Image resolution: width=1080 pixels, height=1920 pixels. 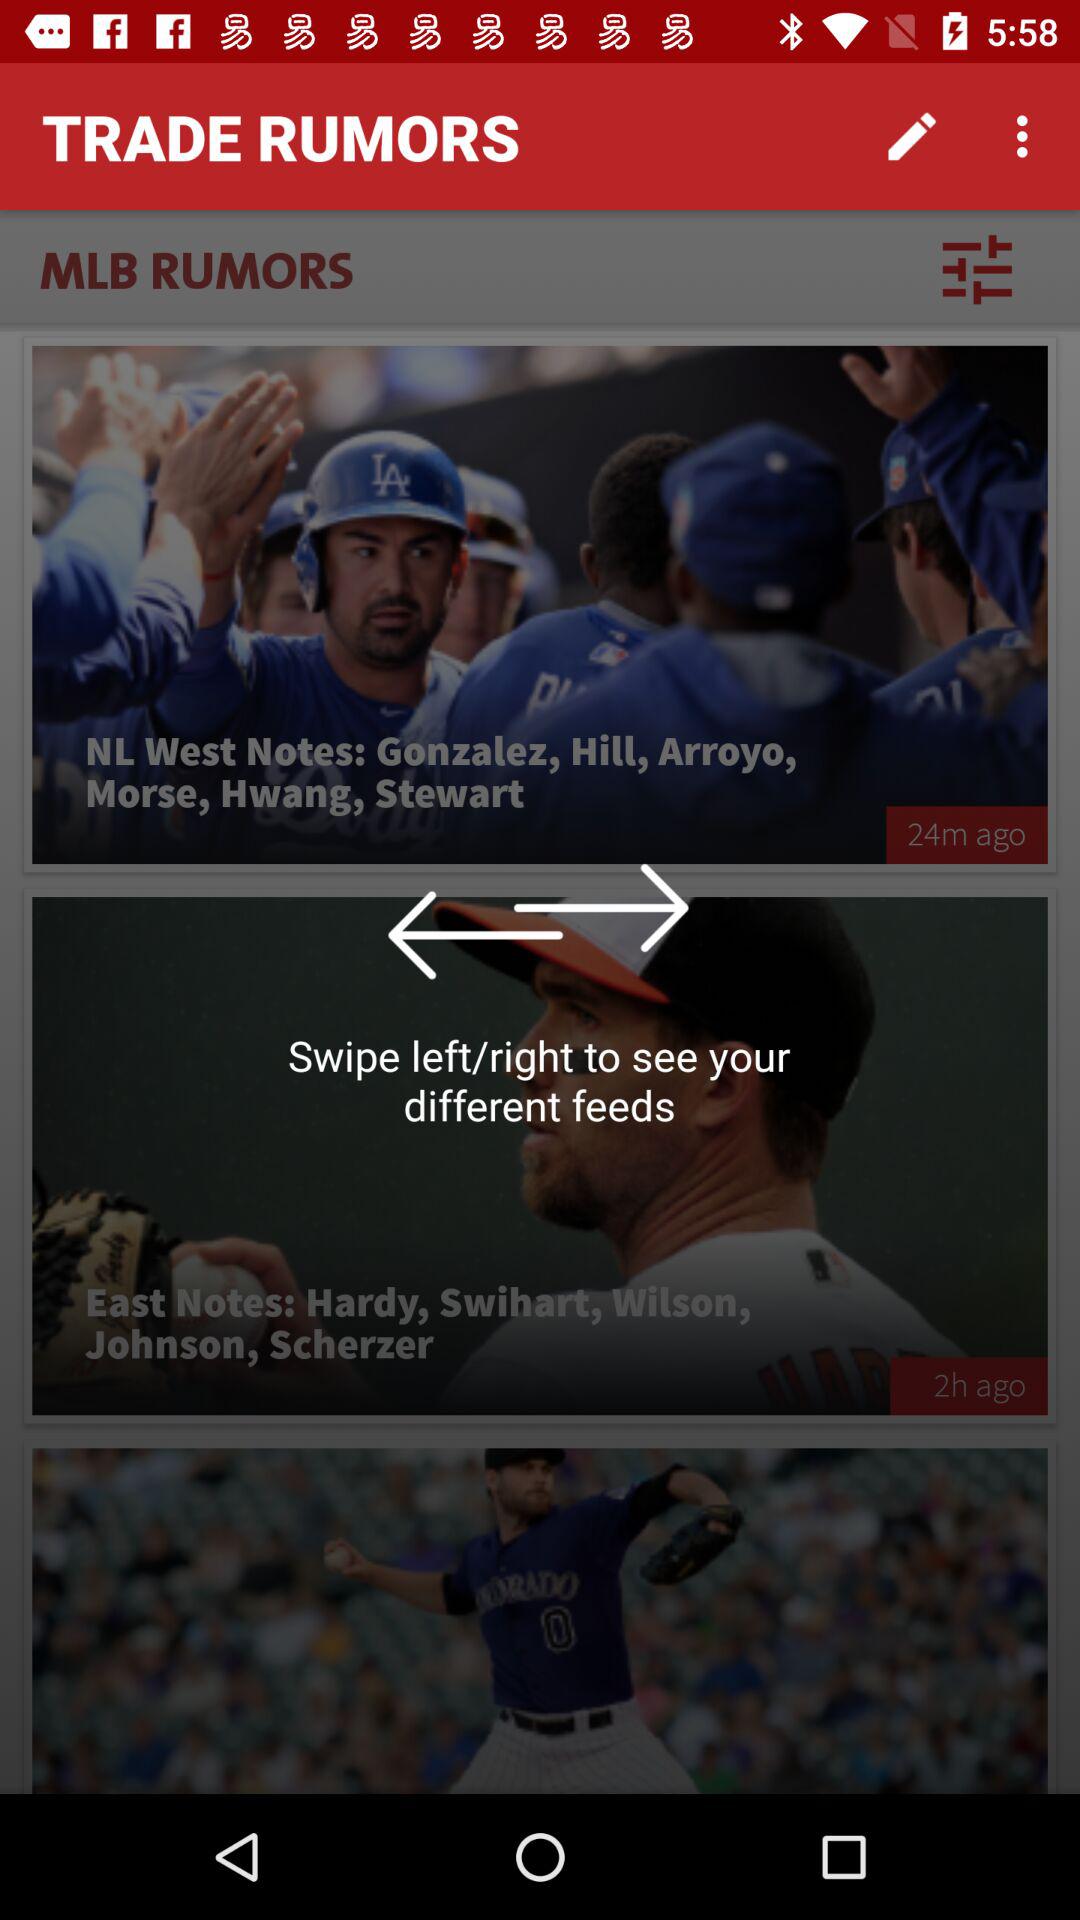 What do you see at coordinates (966, 834) in the screenshot?
I see `choose the icon on the right` at bounding box center [966, 834].